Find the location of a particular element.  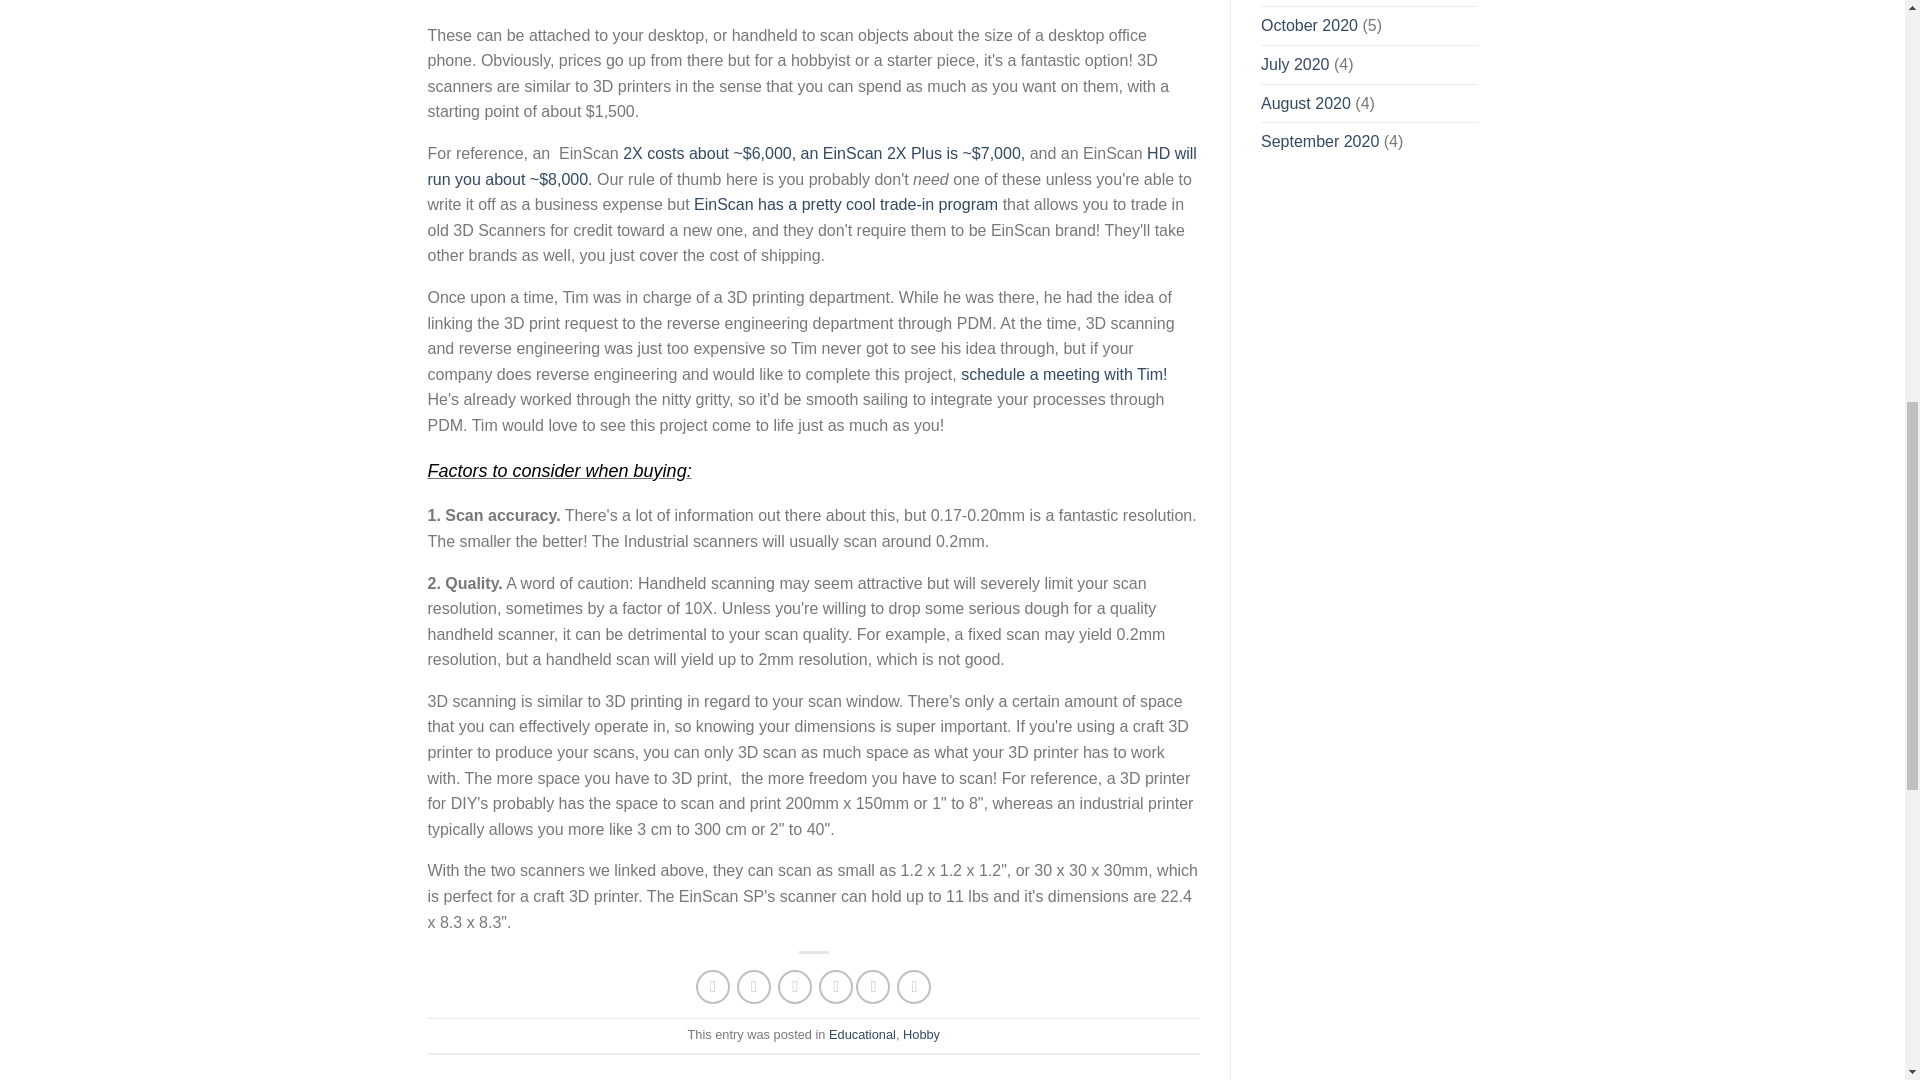

Email to a Friend is located at coordinates (794, 986).